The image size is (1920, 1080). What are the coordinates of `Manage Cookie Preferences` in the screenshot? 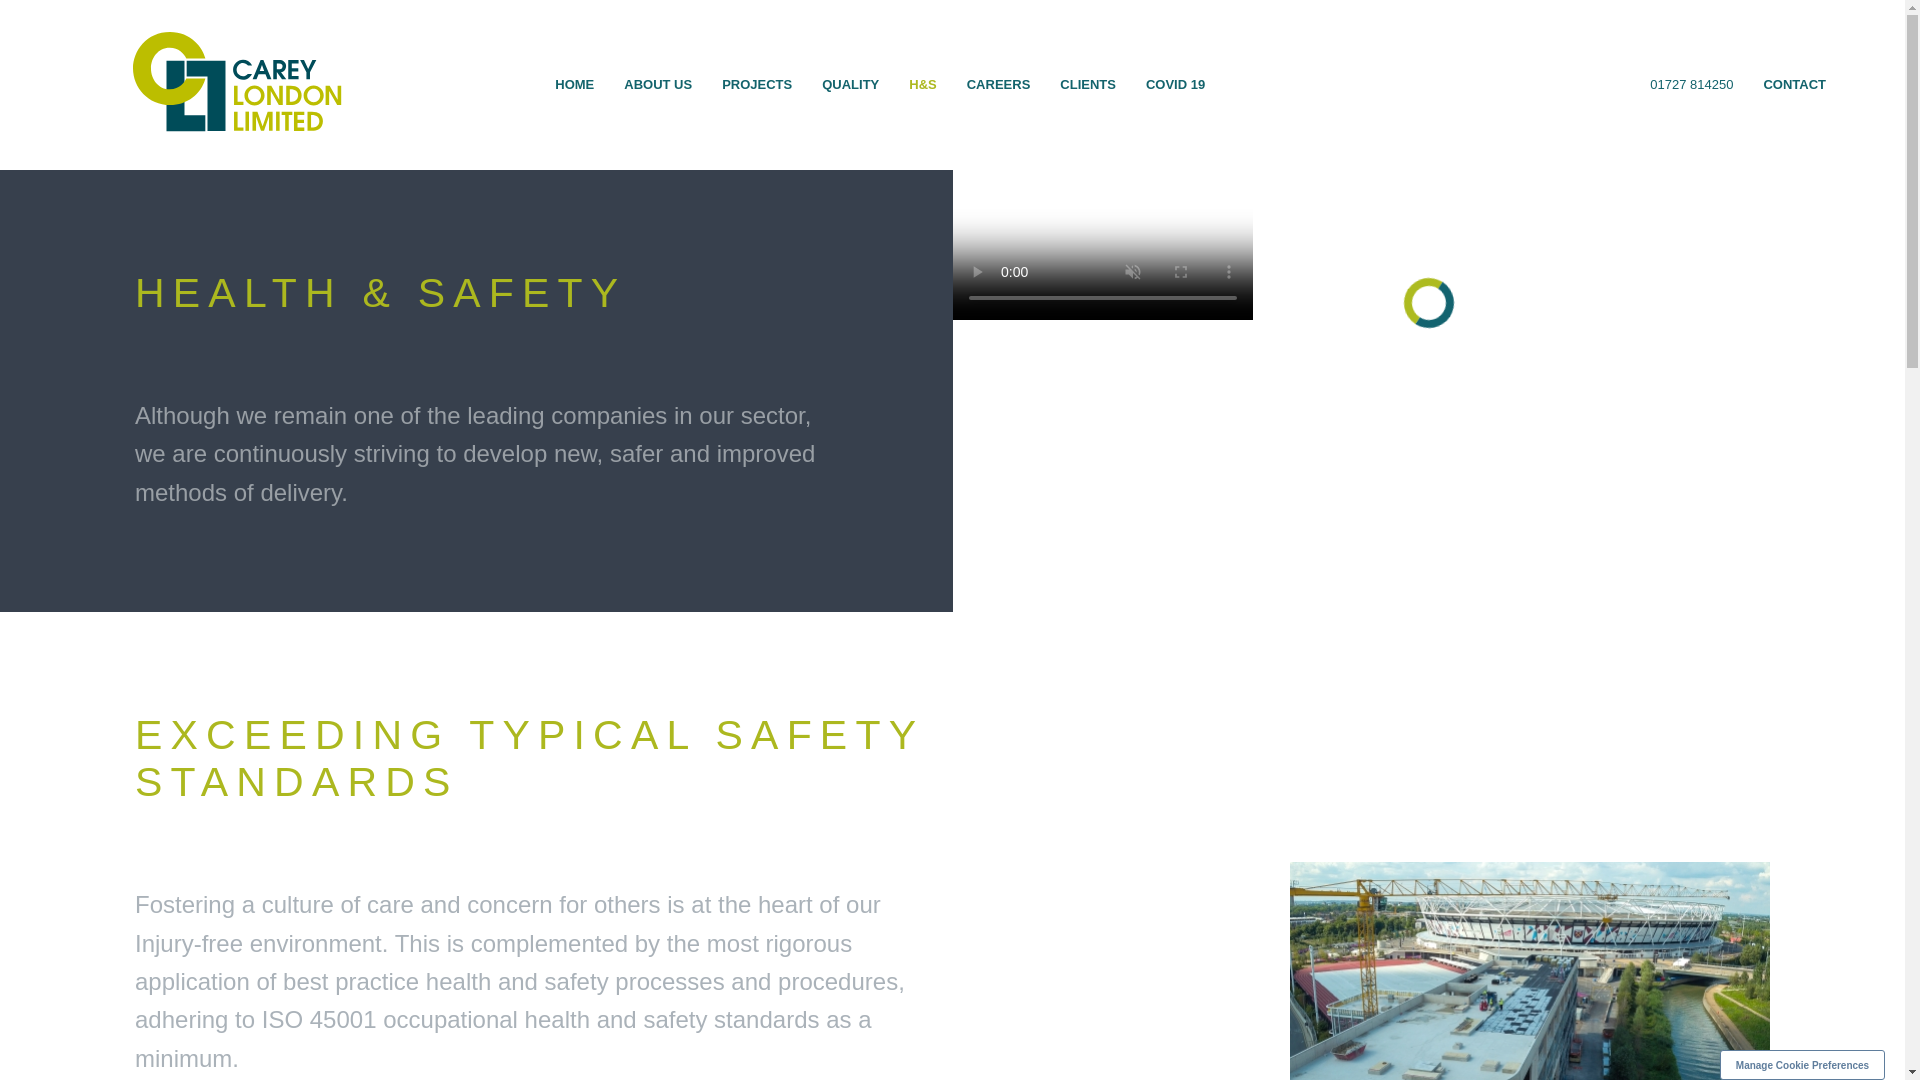 It's located at (1802, 1064).